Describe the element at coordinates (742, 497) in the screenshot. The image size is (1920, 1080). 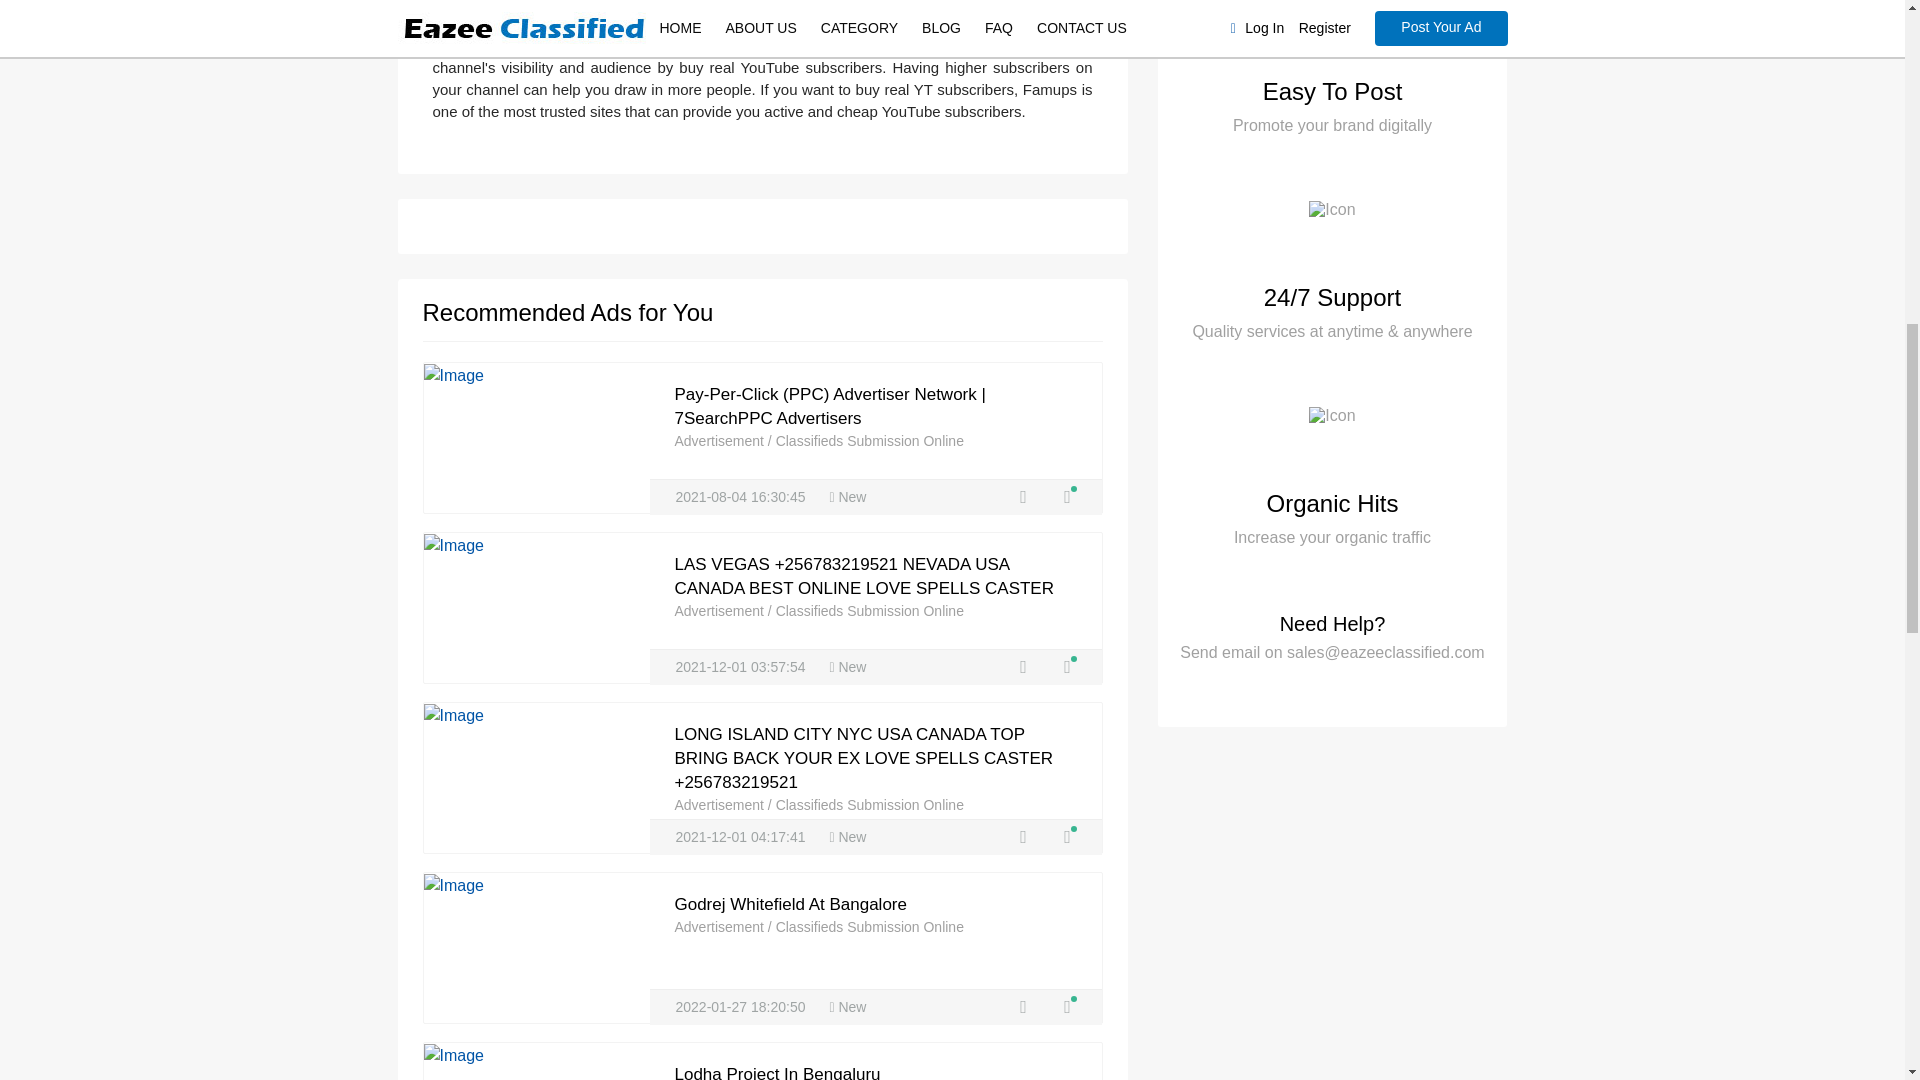
I see `2021-08-04 16:30:45` at that location.